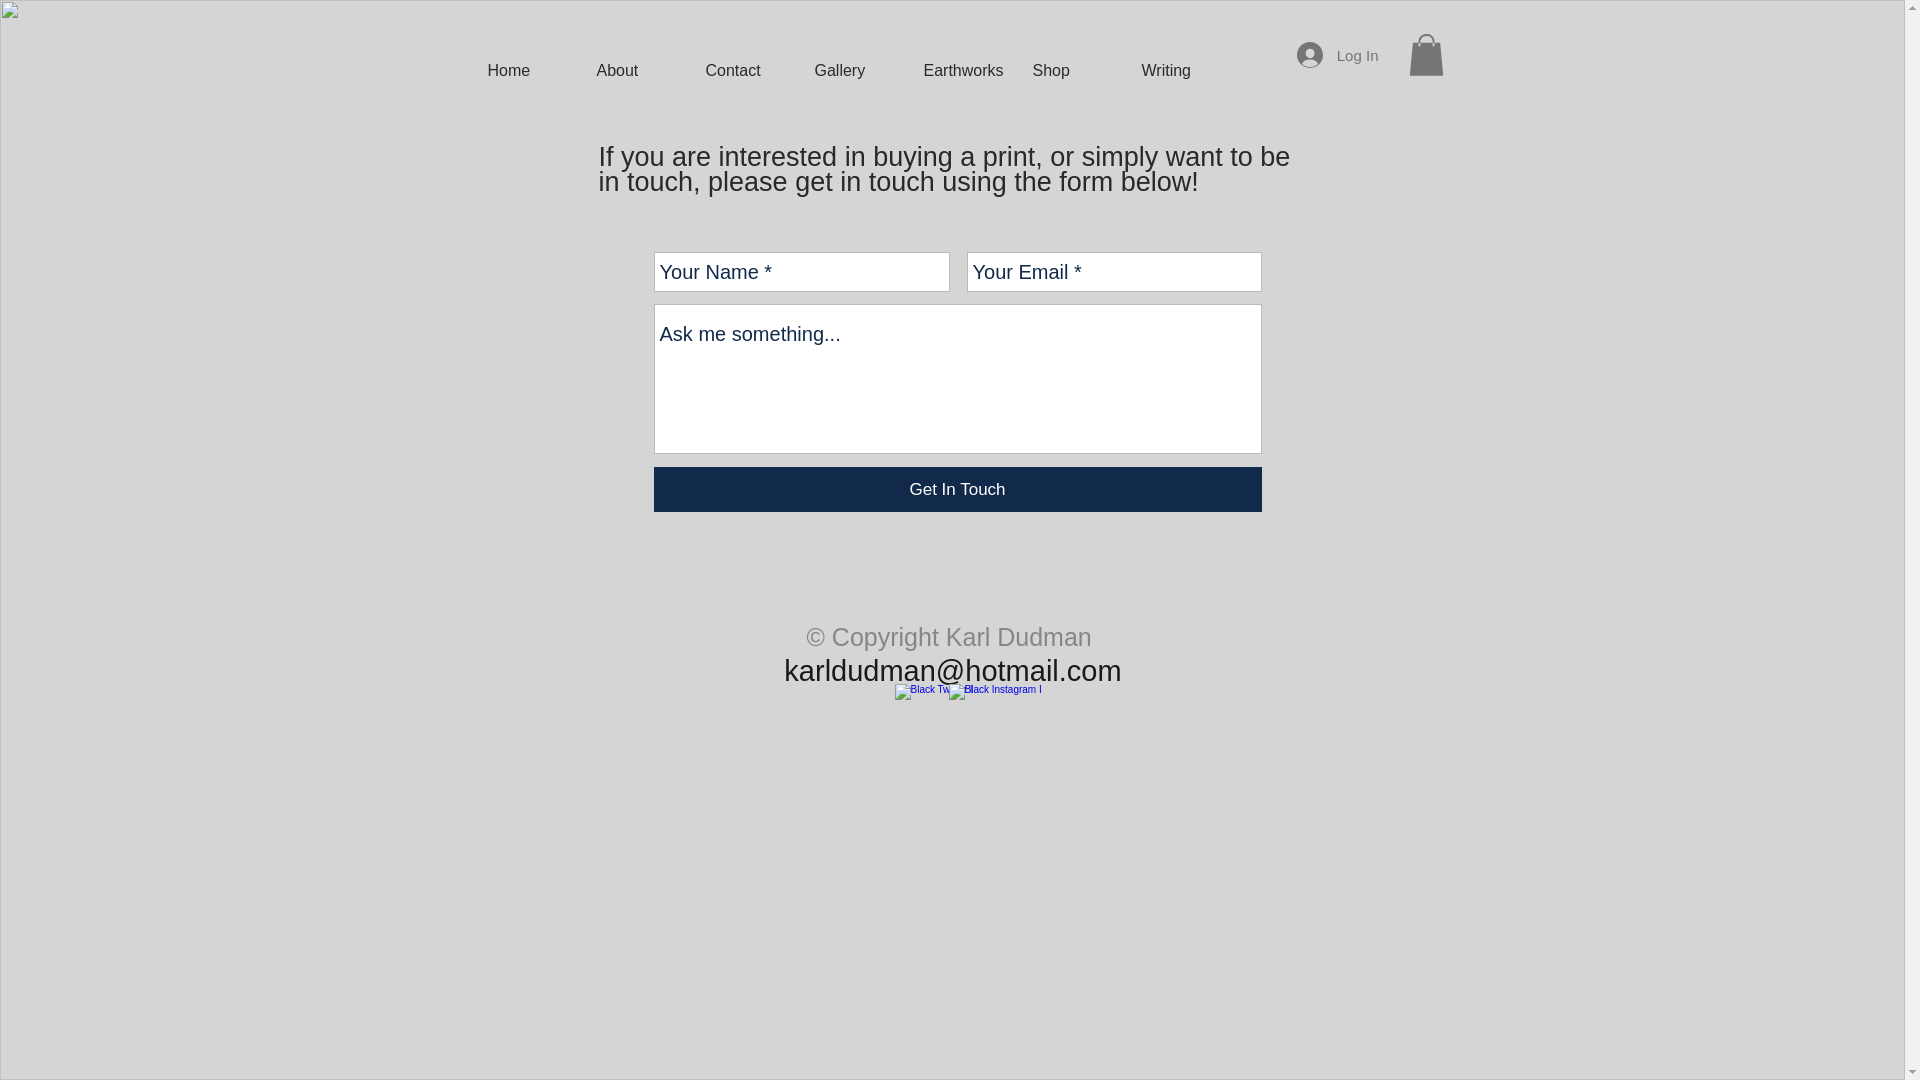 The image size is (1920, 1080). Describe the element at coordinates (962, 71) in the screenshot. I see `Earthworks` at that location.